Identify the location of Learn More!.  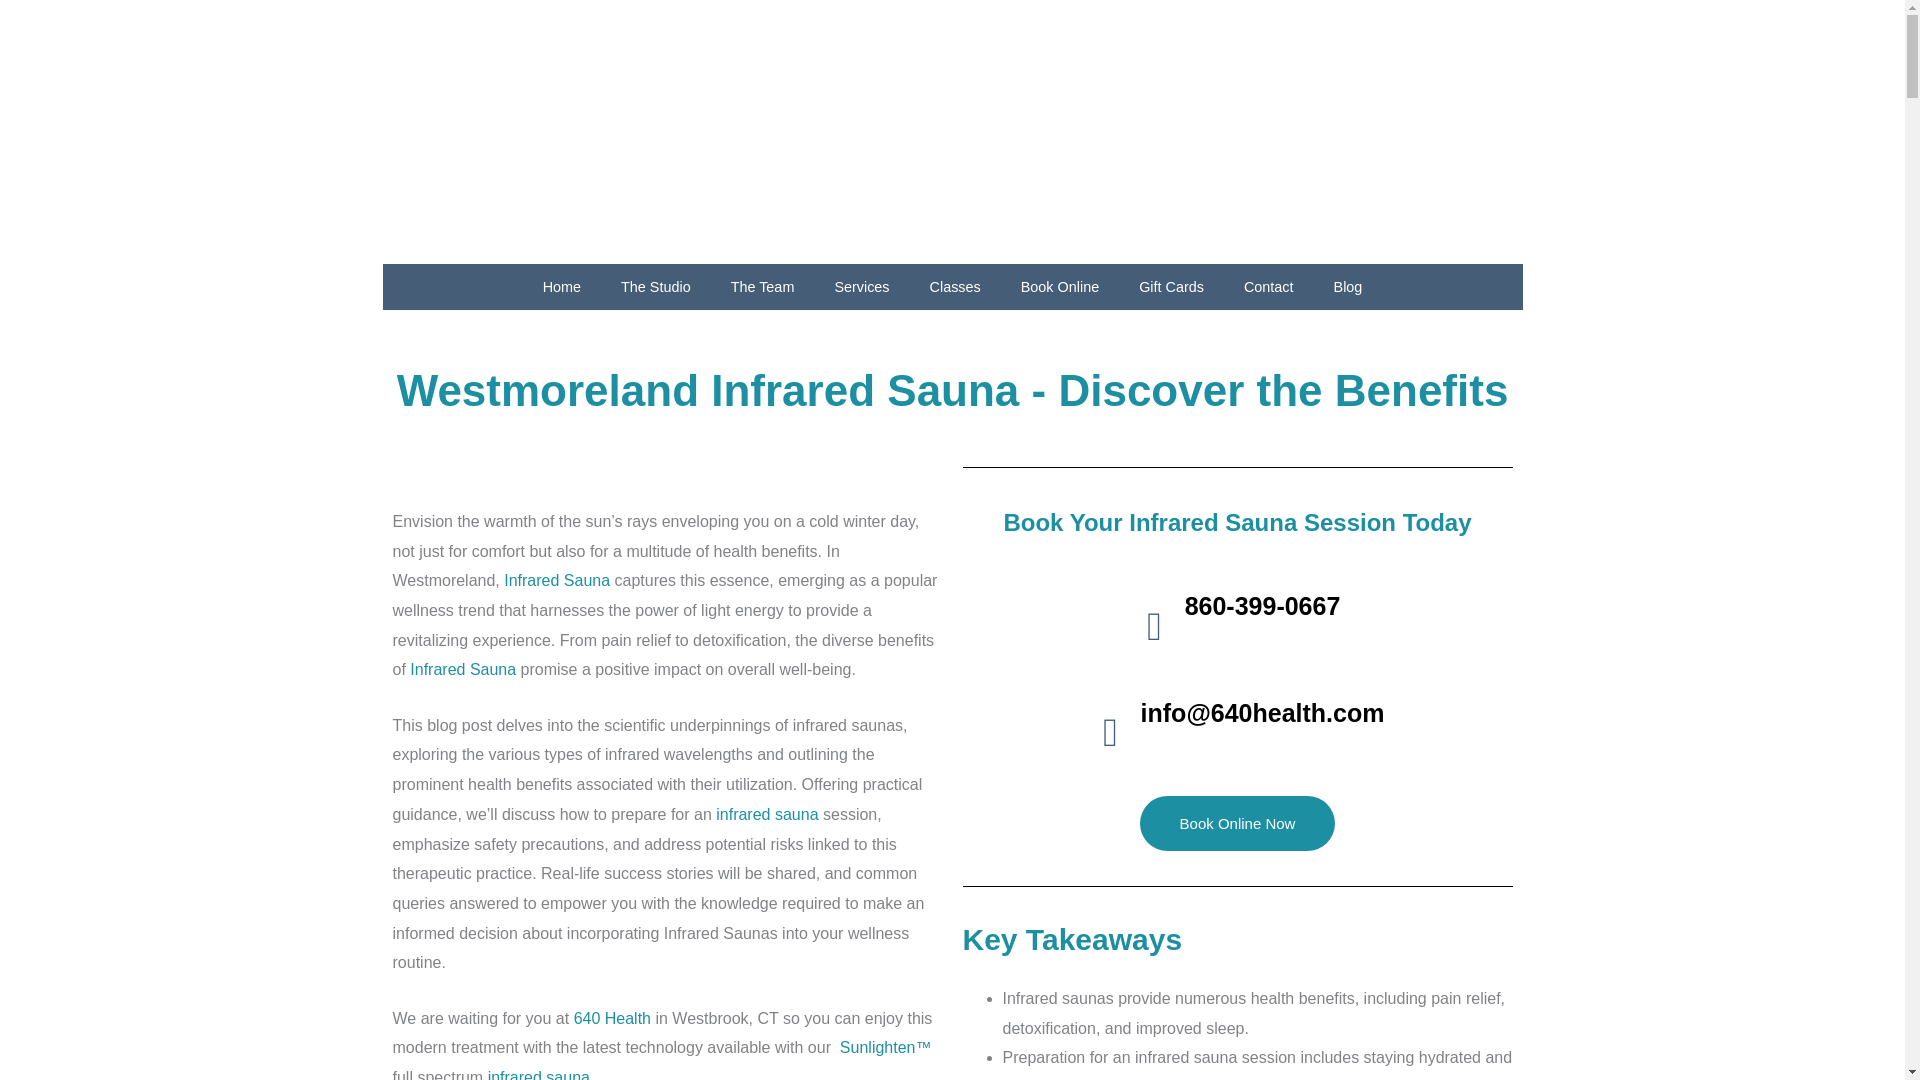
(556, 580).